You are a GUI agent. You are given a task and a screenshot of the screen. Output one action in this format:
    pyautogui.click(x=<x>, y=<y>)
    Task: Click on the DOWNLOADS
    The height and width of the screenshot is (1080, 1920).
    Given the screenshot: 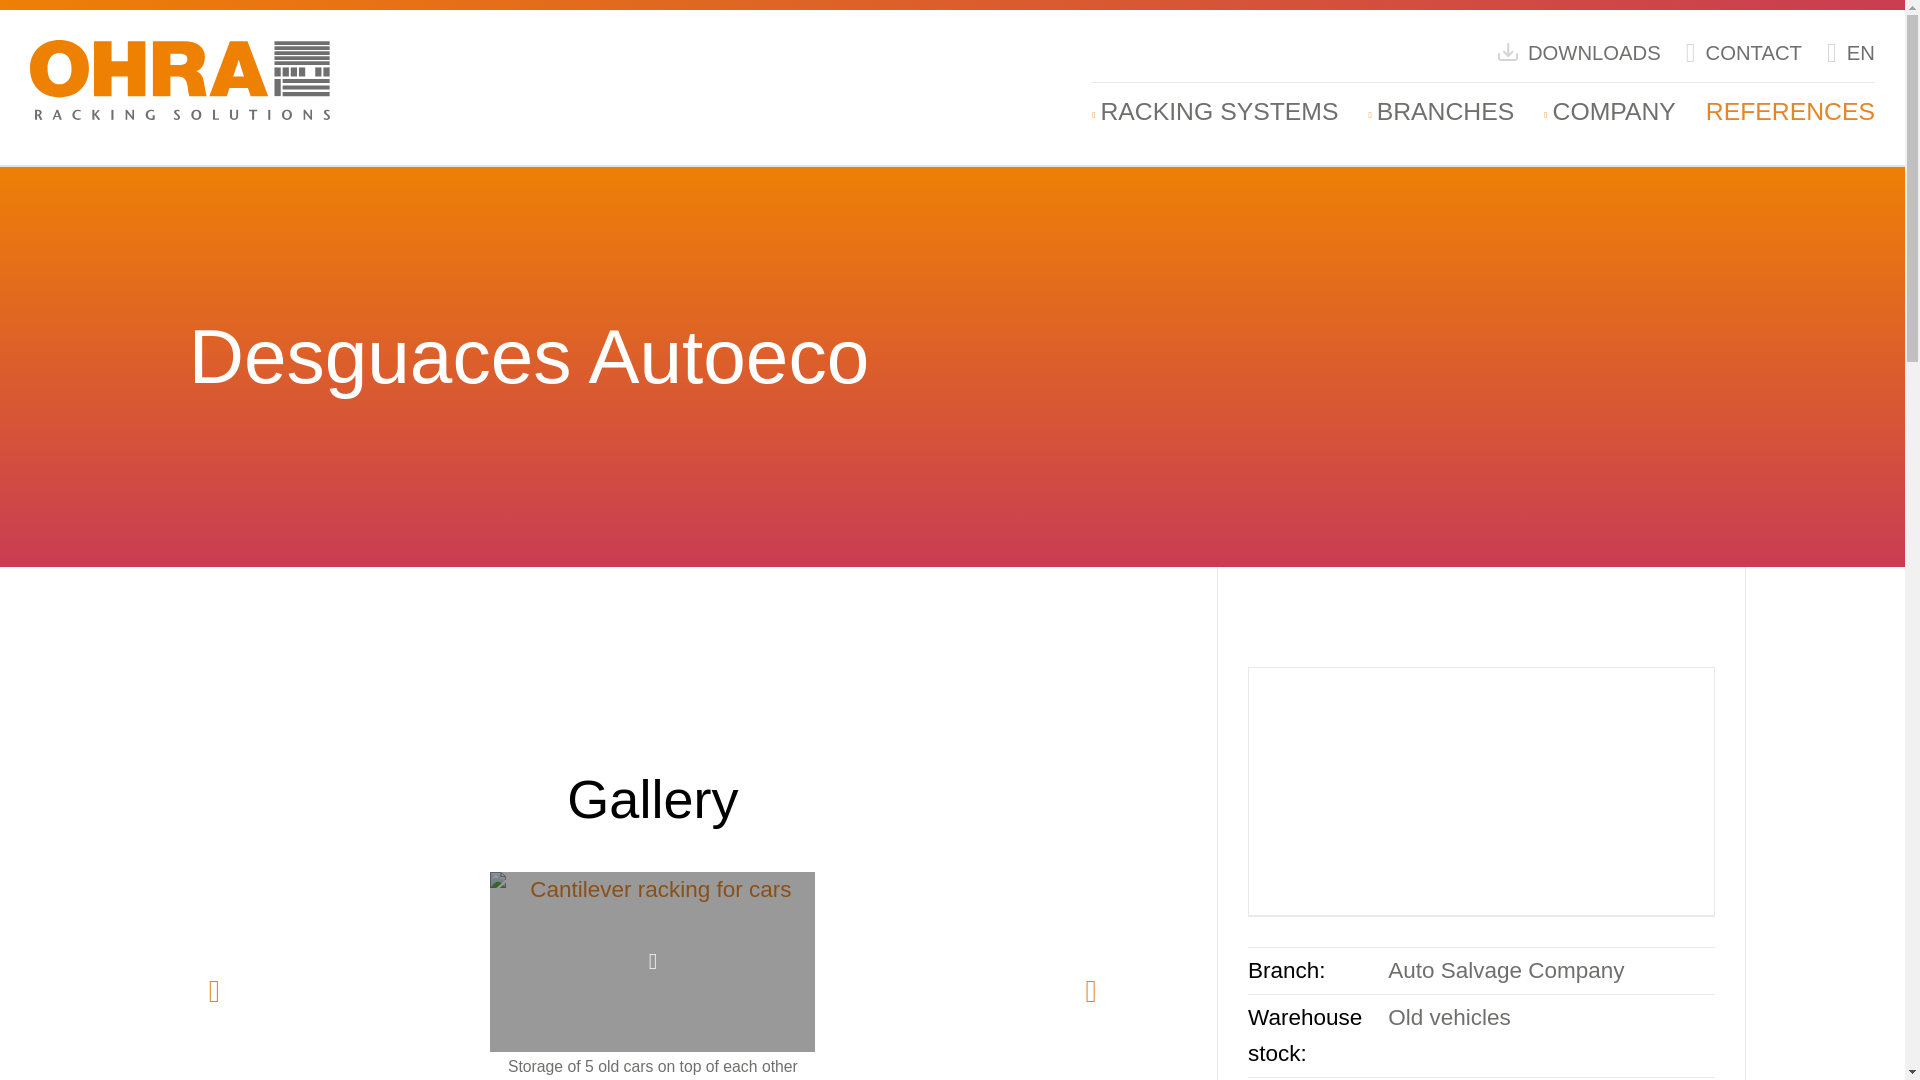 What is the action you would take?
    pyautogui.click(x=1578, y=52)
    